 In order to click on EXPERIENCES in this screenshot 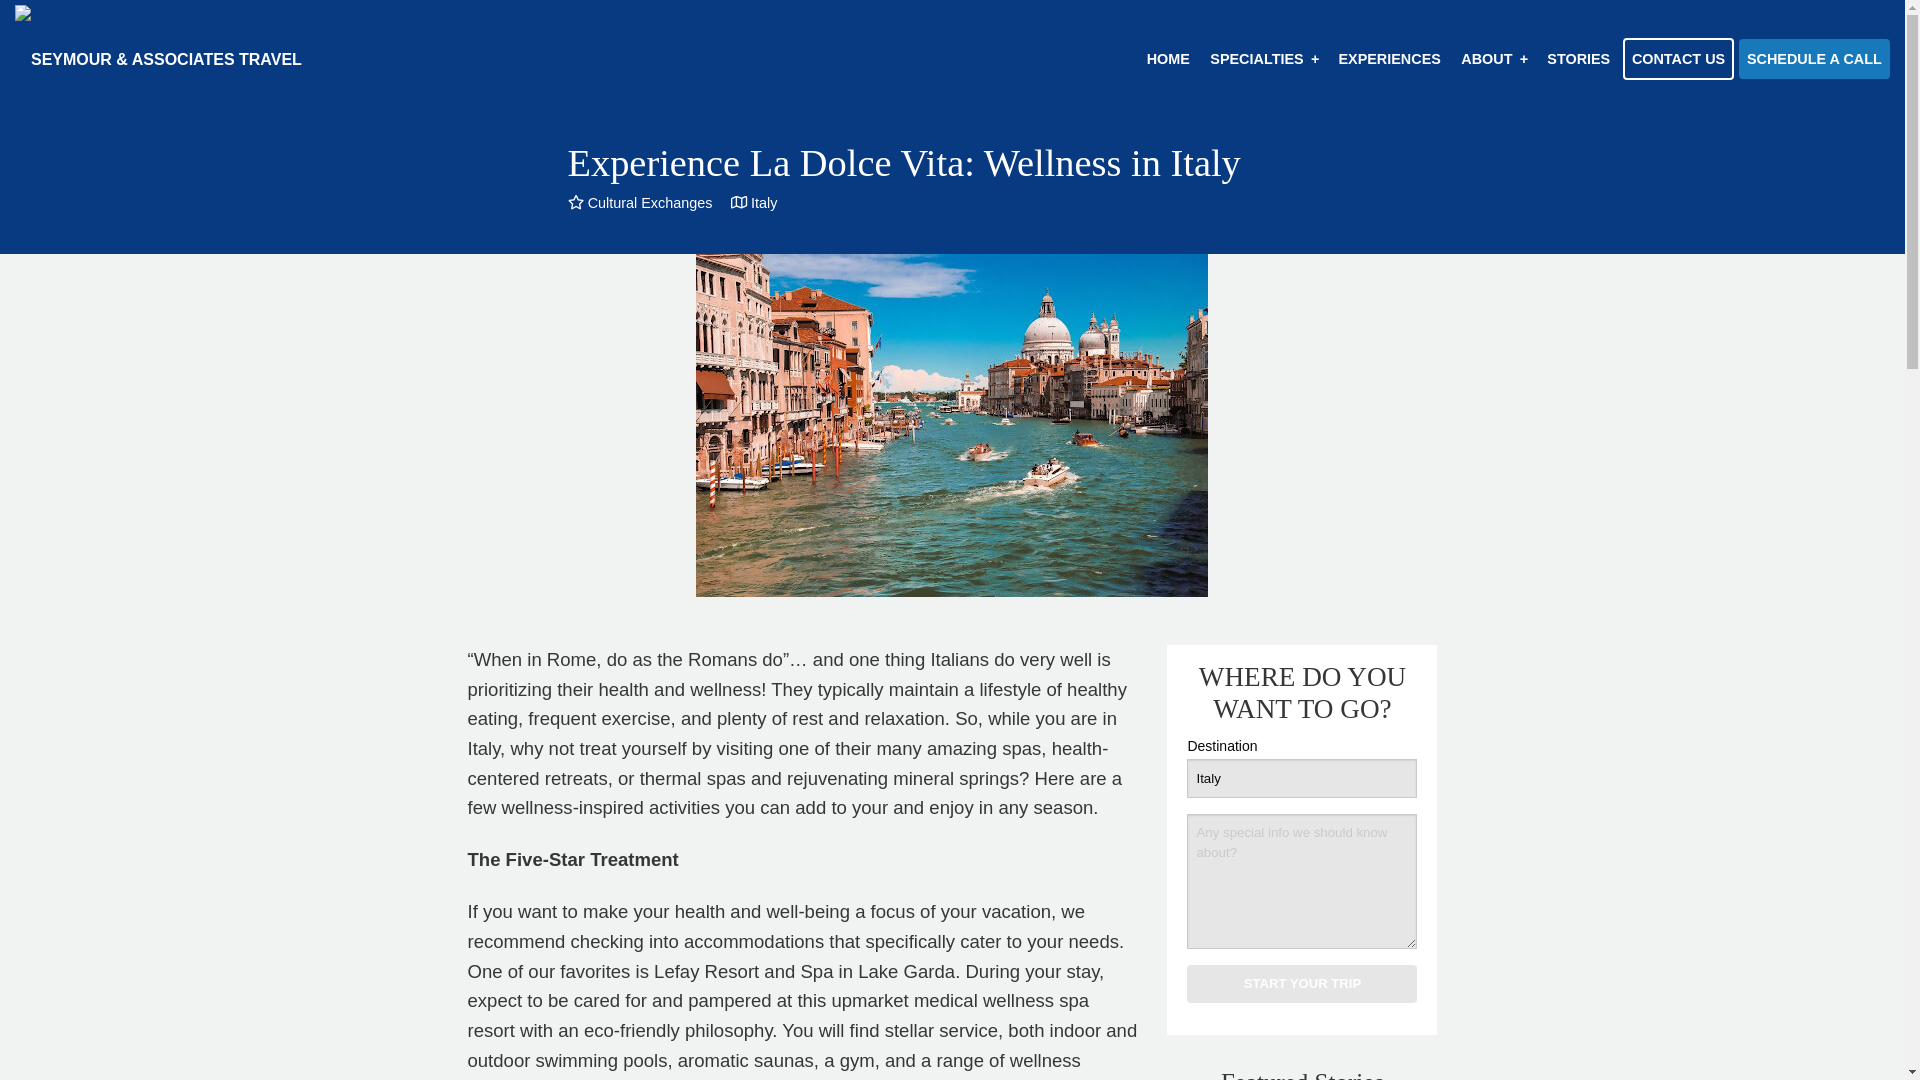, I will do `click(1388, 59)`.